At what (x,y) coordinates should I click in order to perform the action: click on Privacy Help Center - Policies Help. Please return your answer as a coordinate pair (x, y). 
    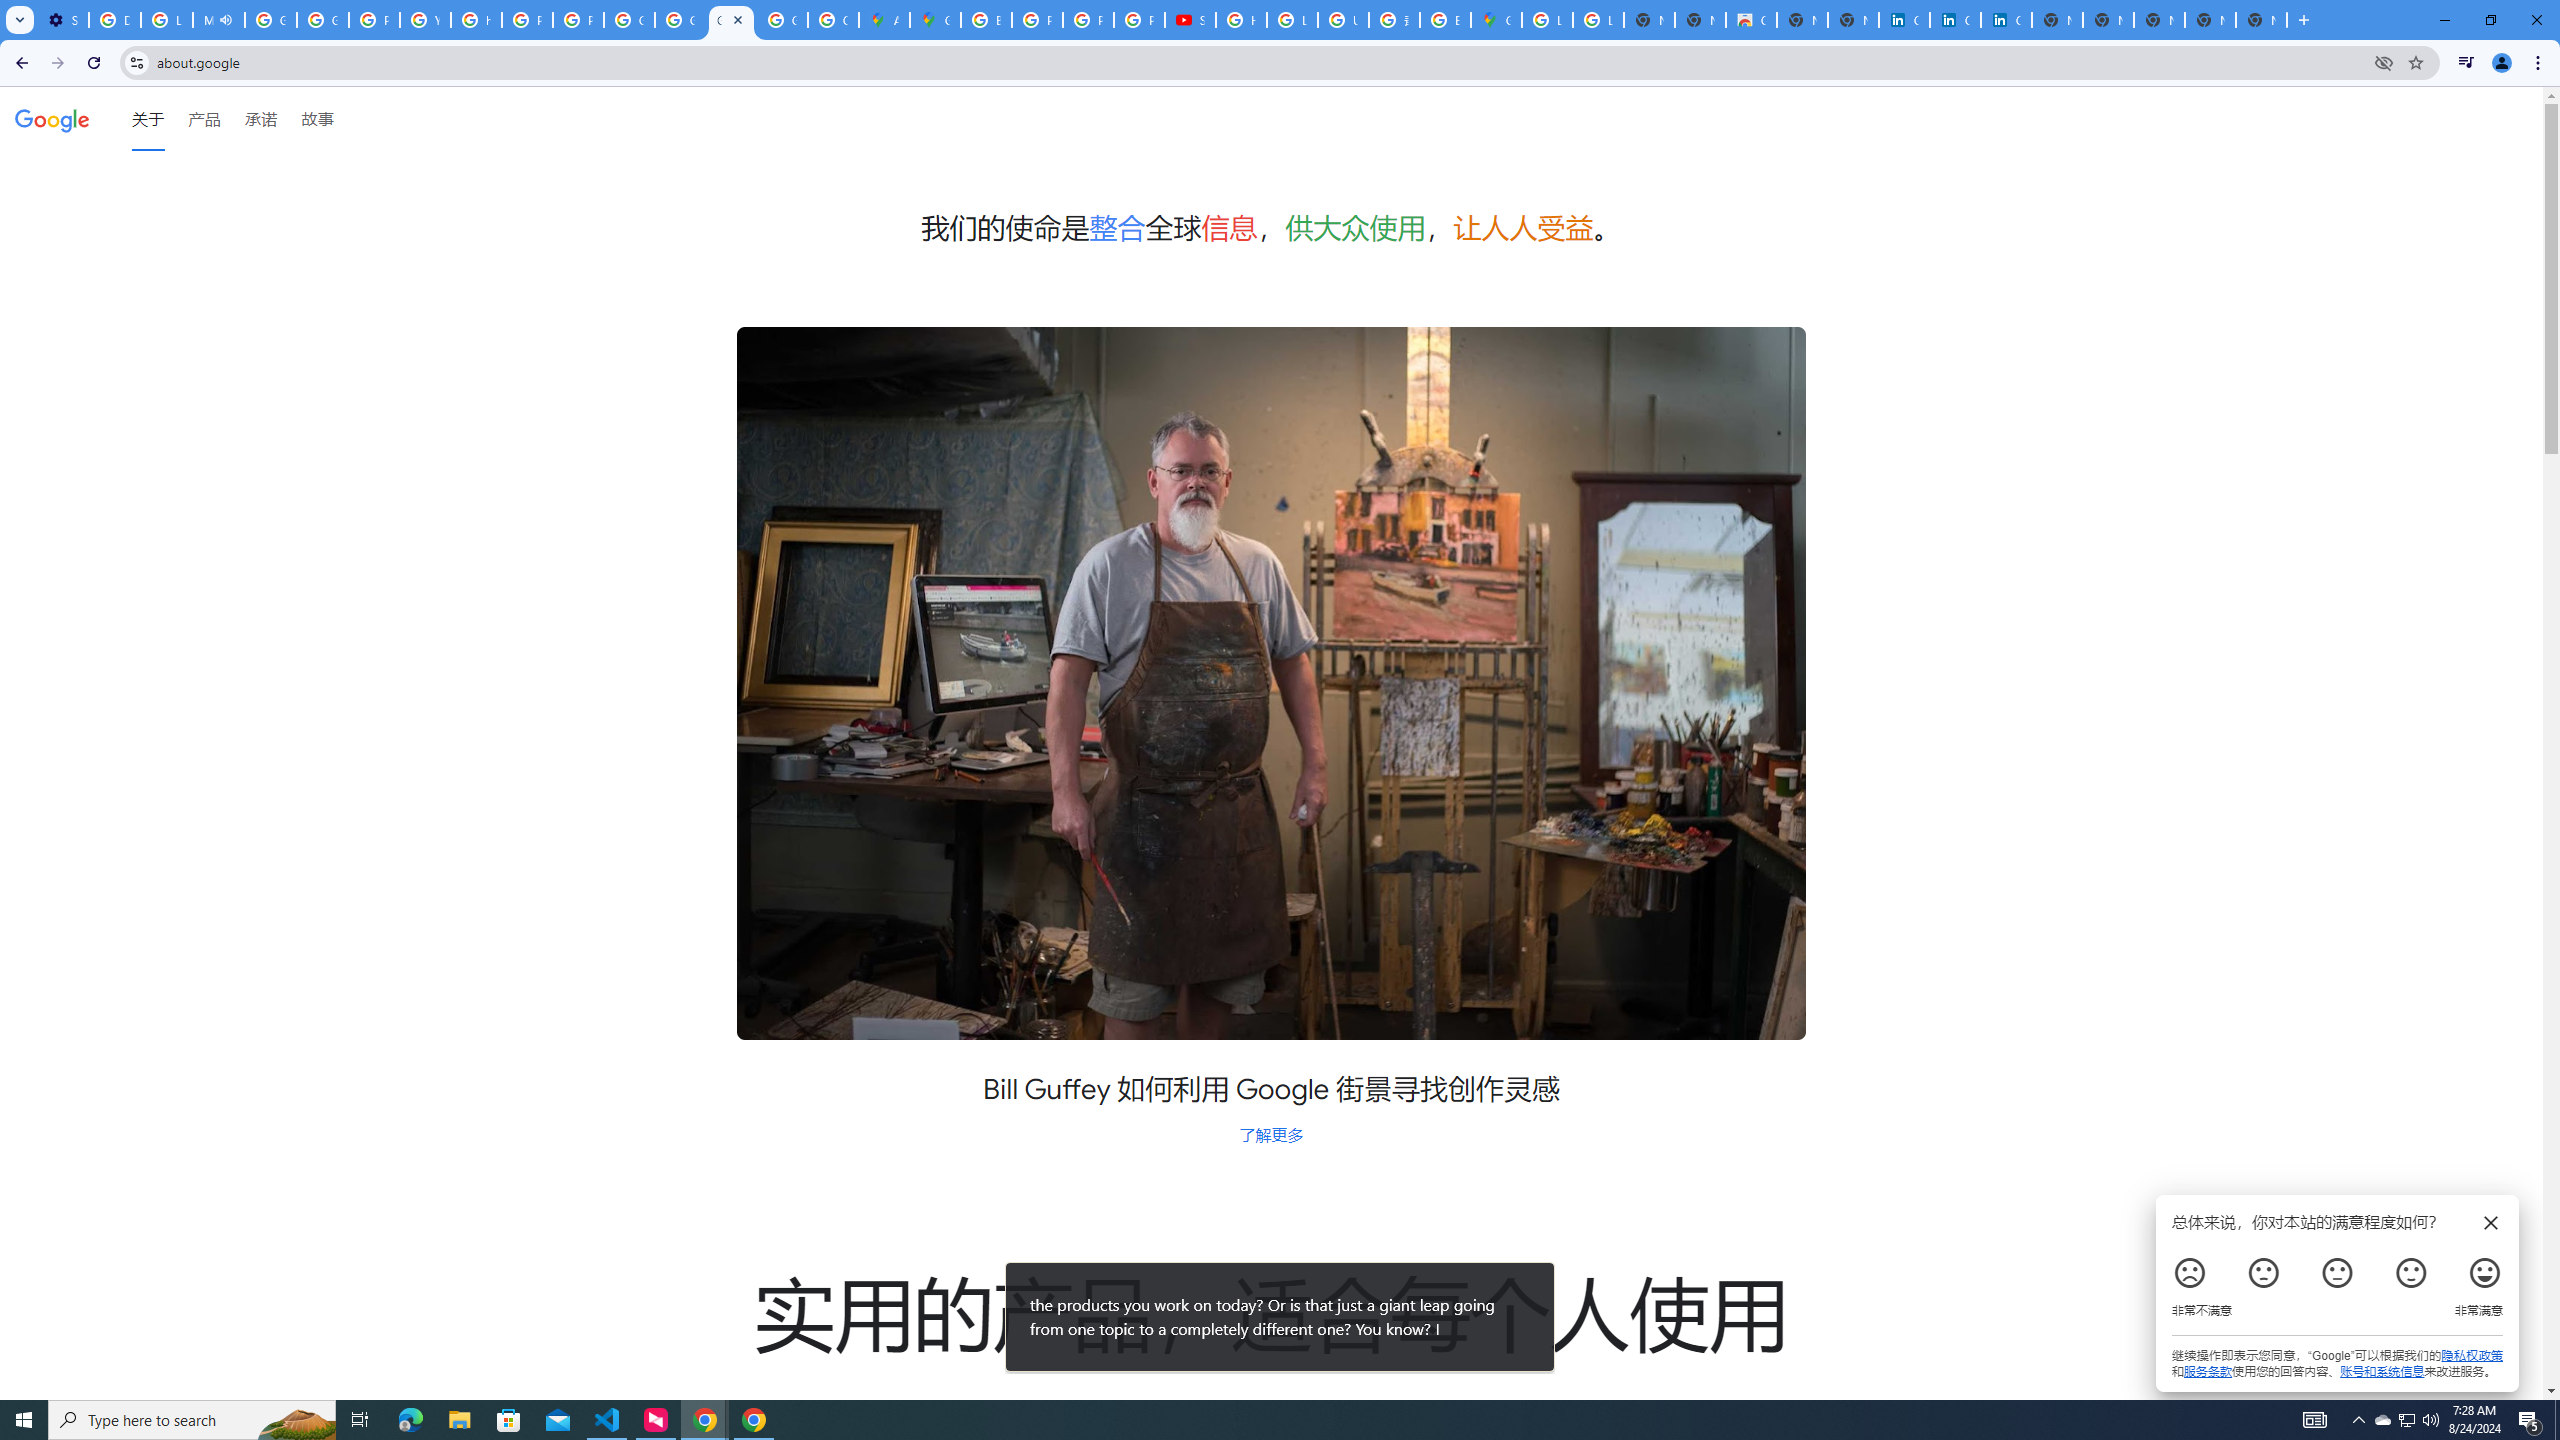
    Looking at the image, I should click on (1088, 20).